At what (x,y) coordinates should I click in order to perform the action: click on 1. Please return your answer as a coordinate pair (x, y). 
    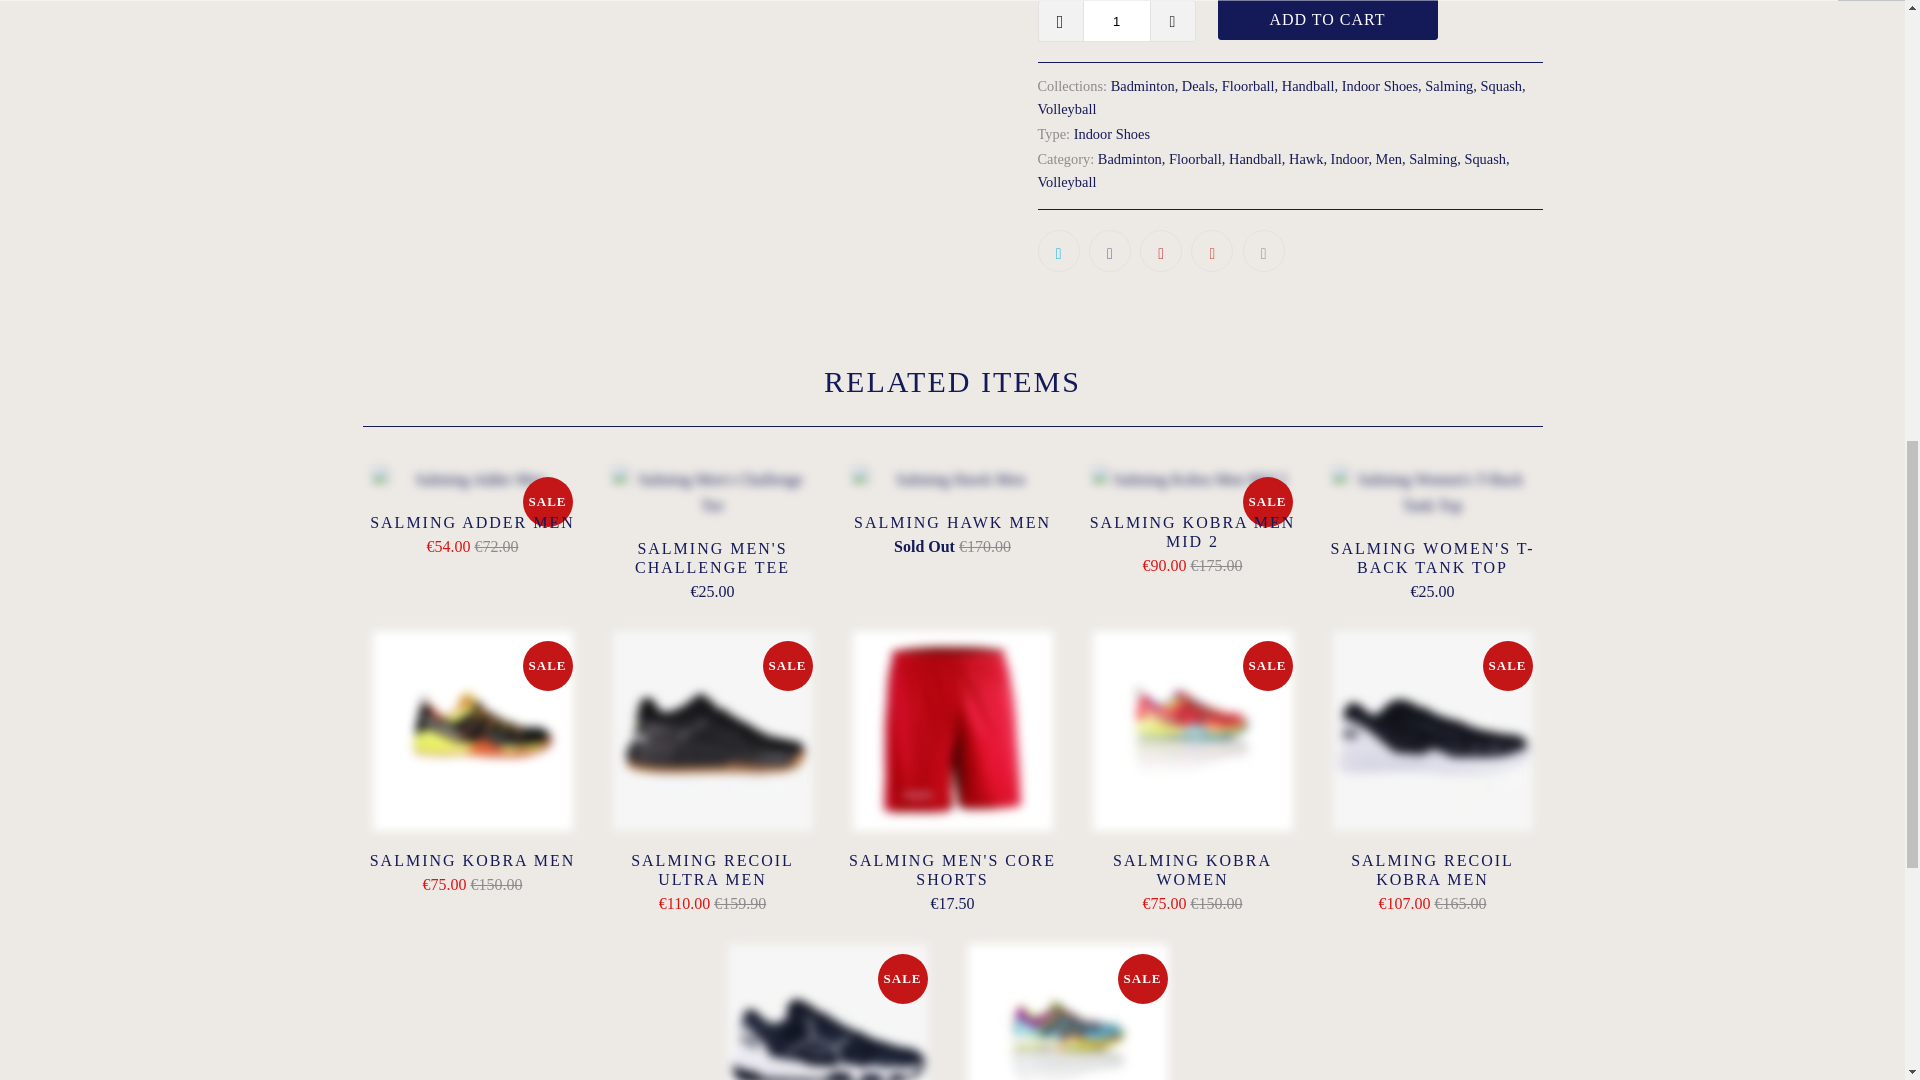
    Looking at the image, I should click on (1116, 21).